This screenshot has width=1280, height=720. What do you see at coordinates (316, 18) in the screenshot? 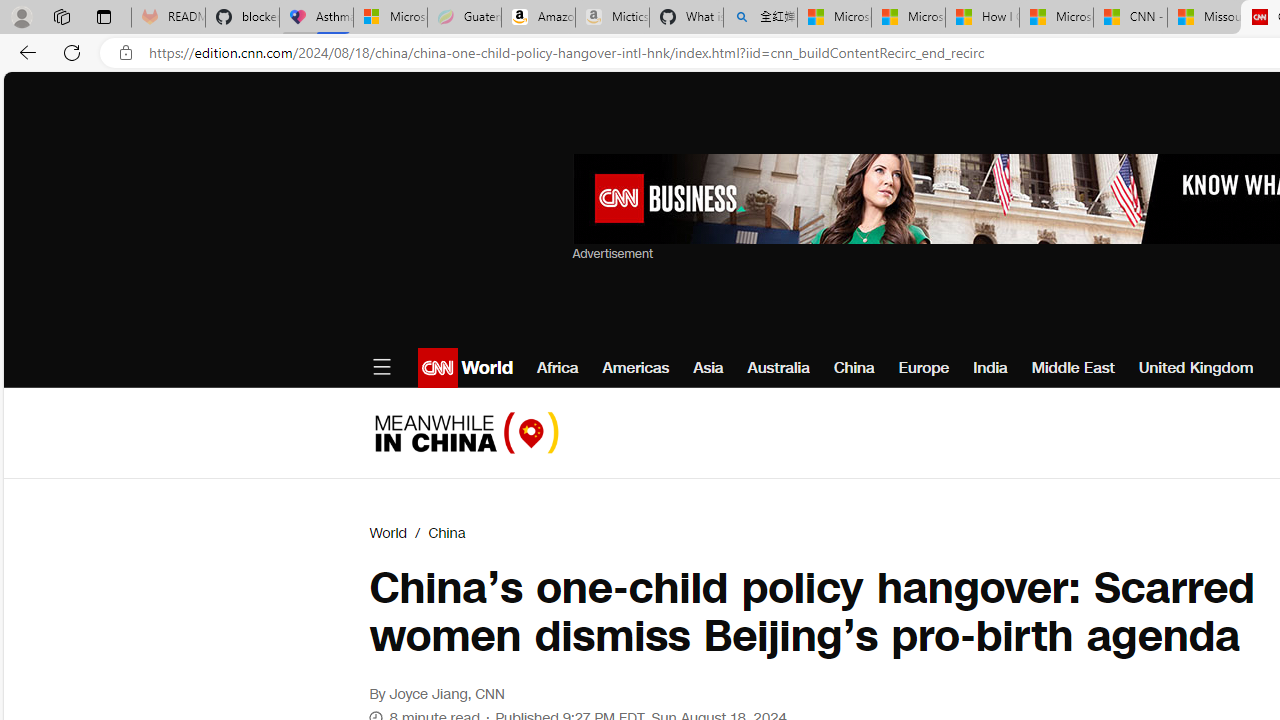
I see `Asthma Inhalers: Names and Types` at bounding box center [316, 18].